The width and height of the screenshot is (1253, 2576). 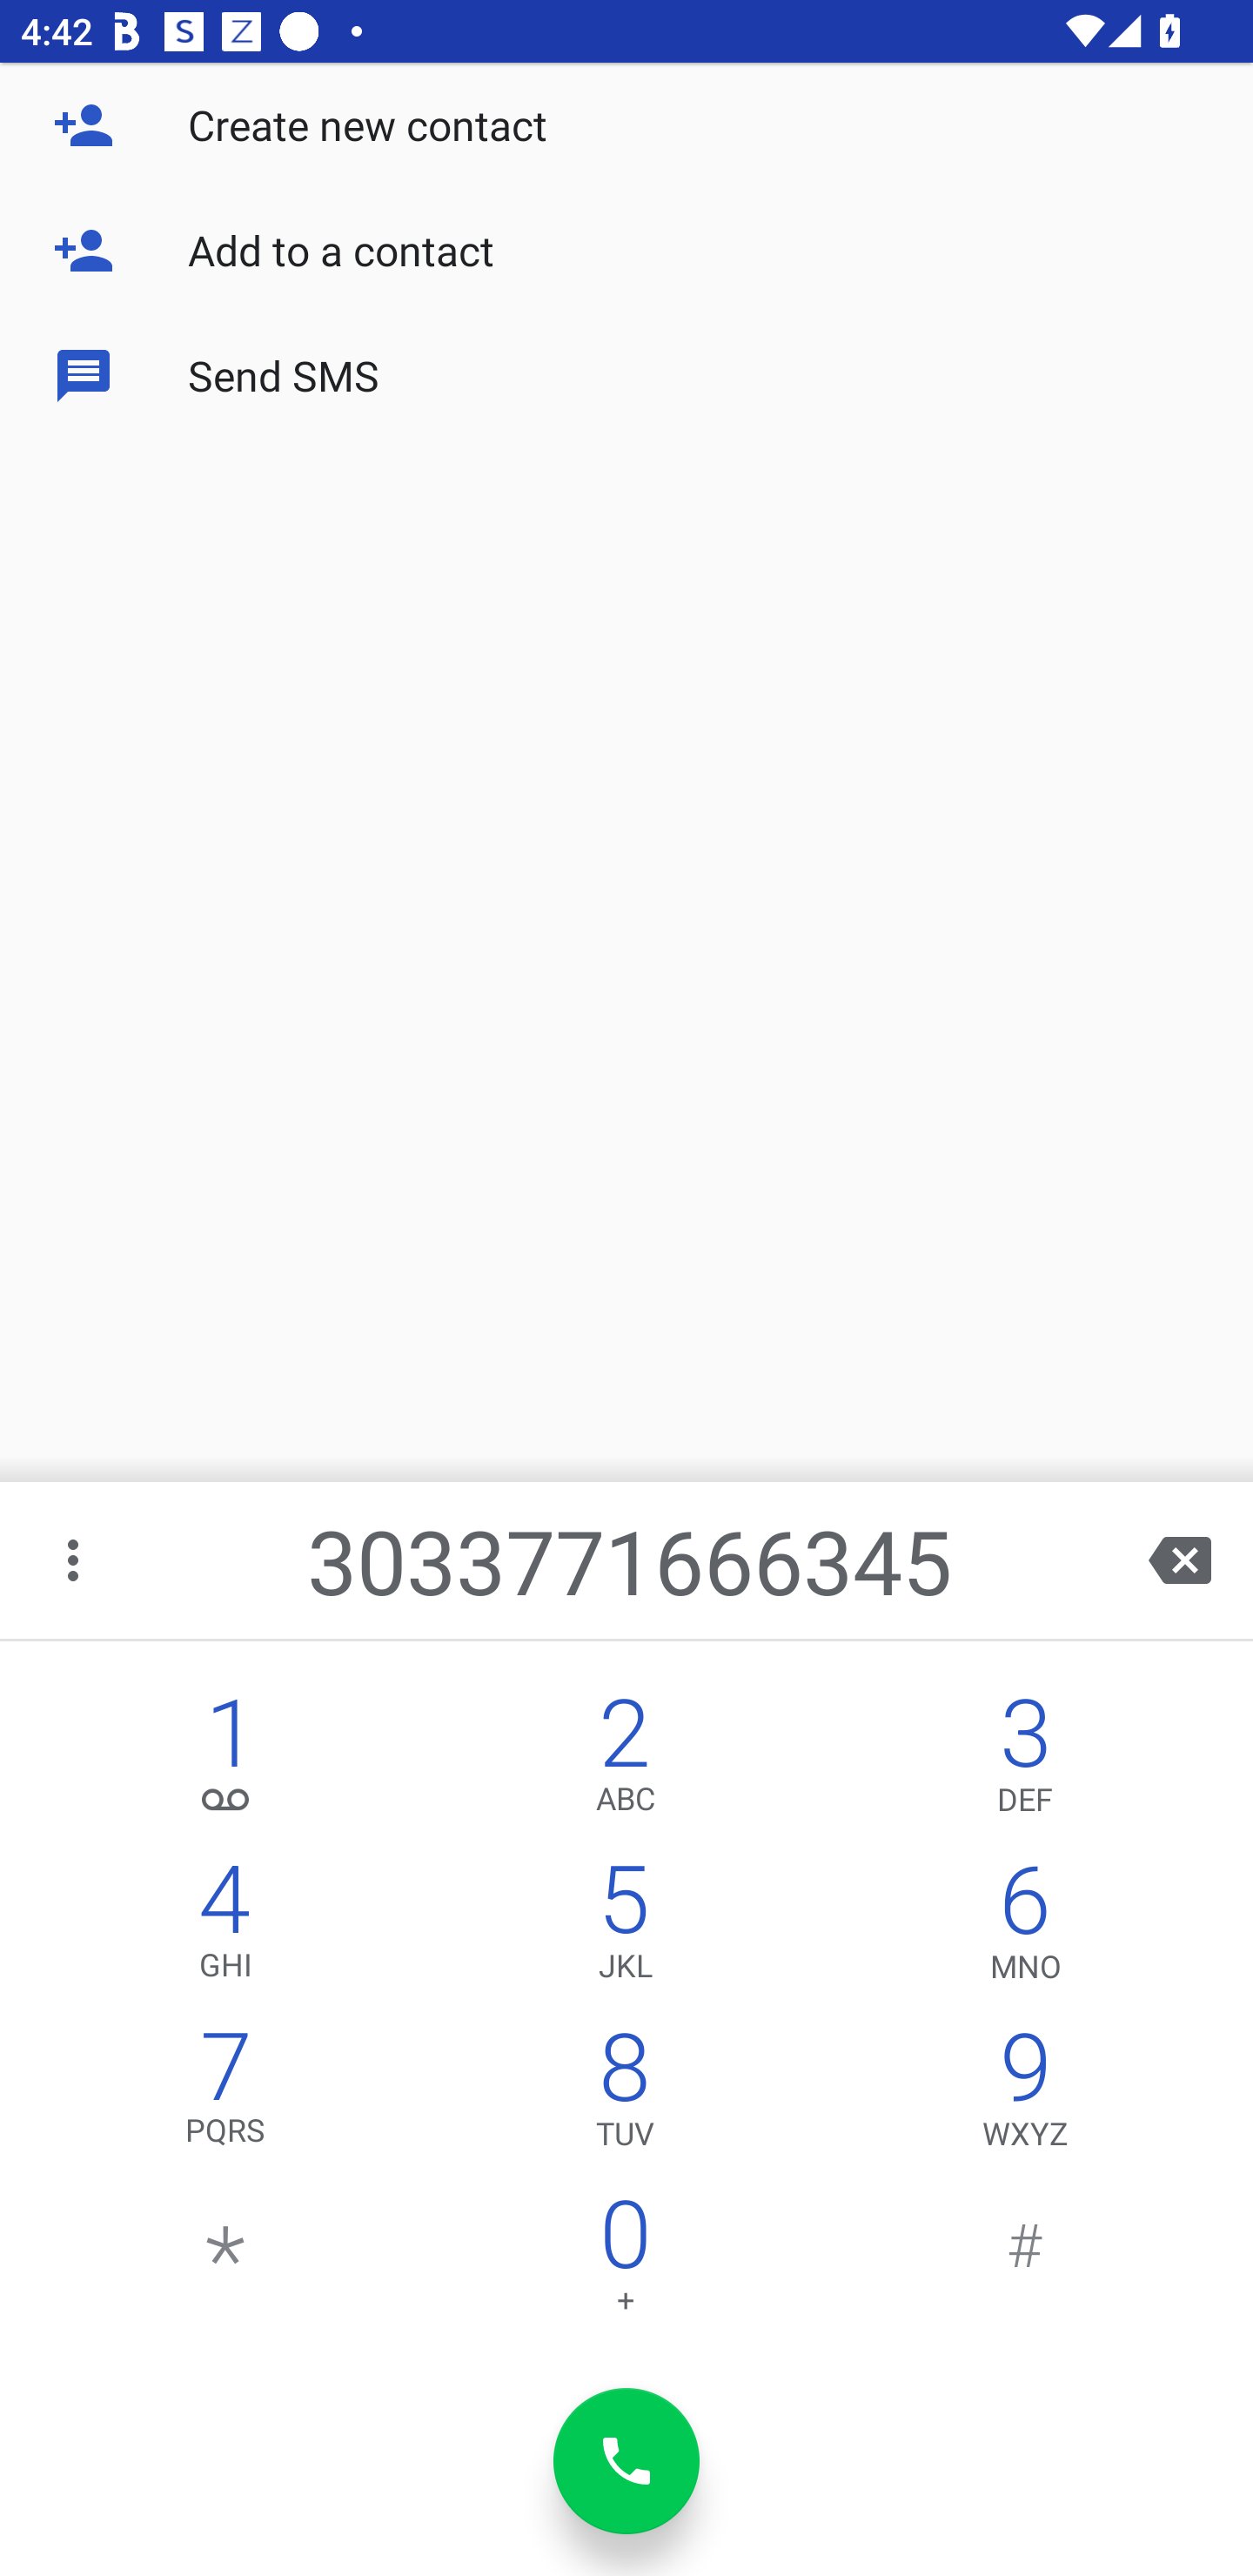 What do you see at coordinates (626, 125) in the screenshot?
I see `Create new contact` at bounding box center [626, 125].